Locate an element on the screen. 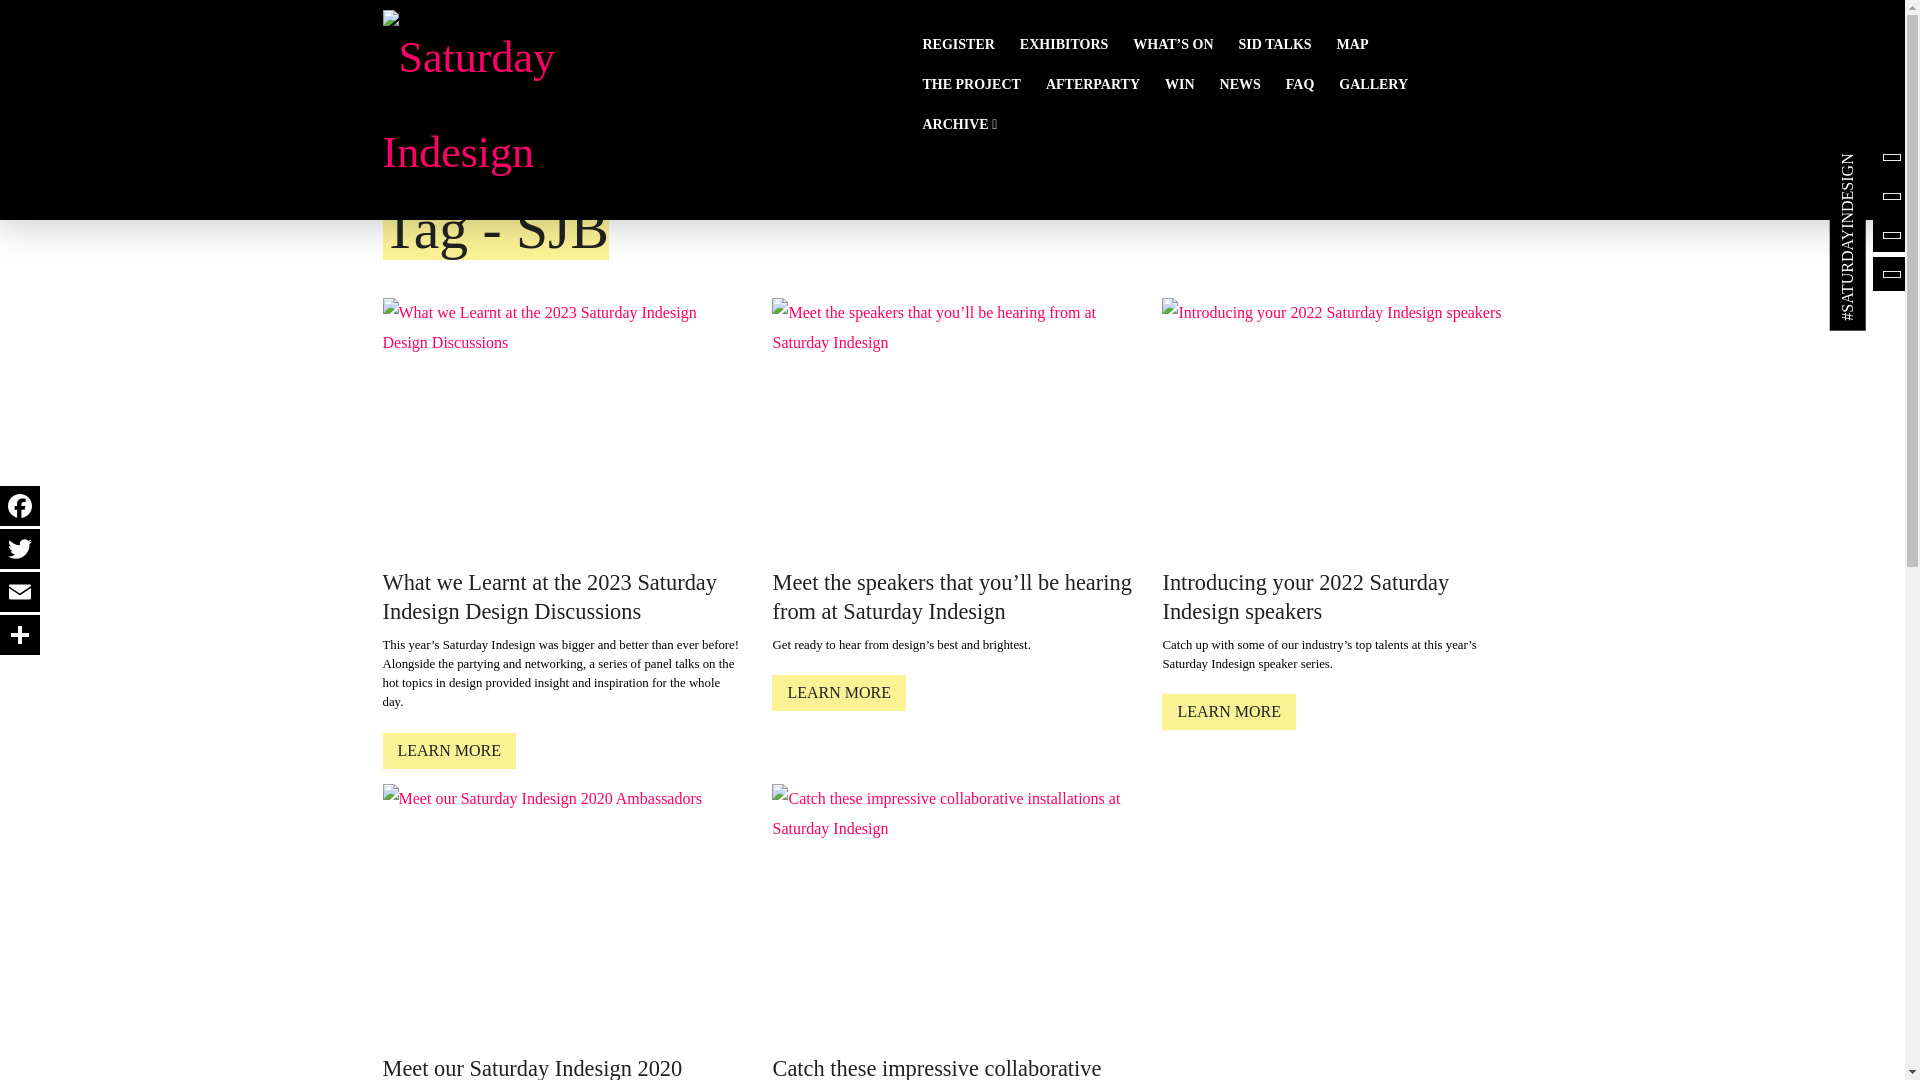 The height and width of the screenshot is (1080, 1920). NEWS is located at coordinates (1252, 84).